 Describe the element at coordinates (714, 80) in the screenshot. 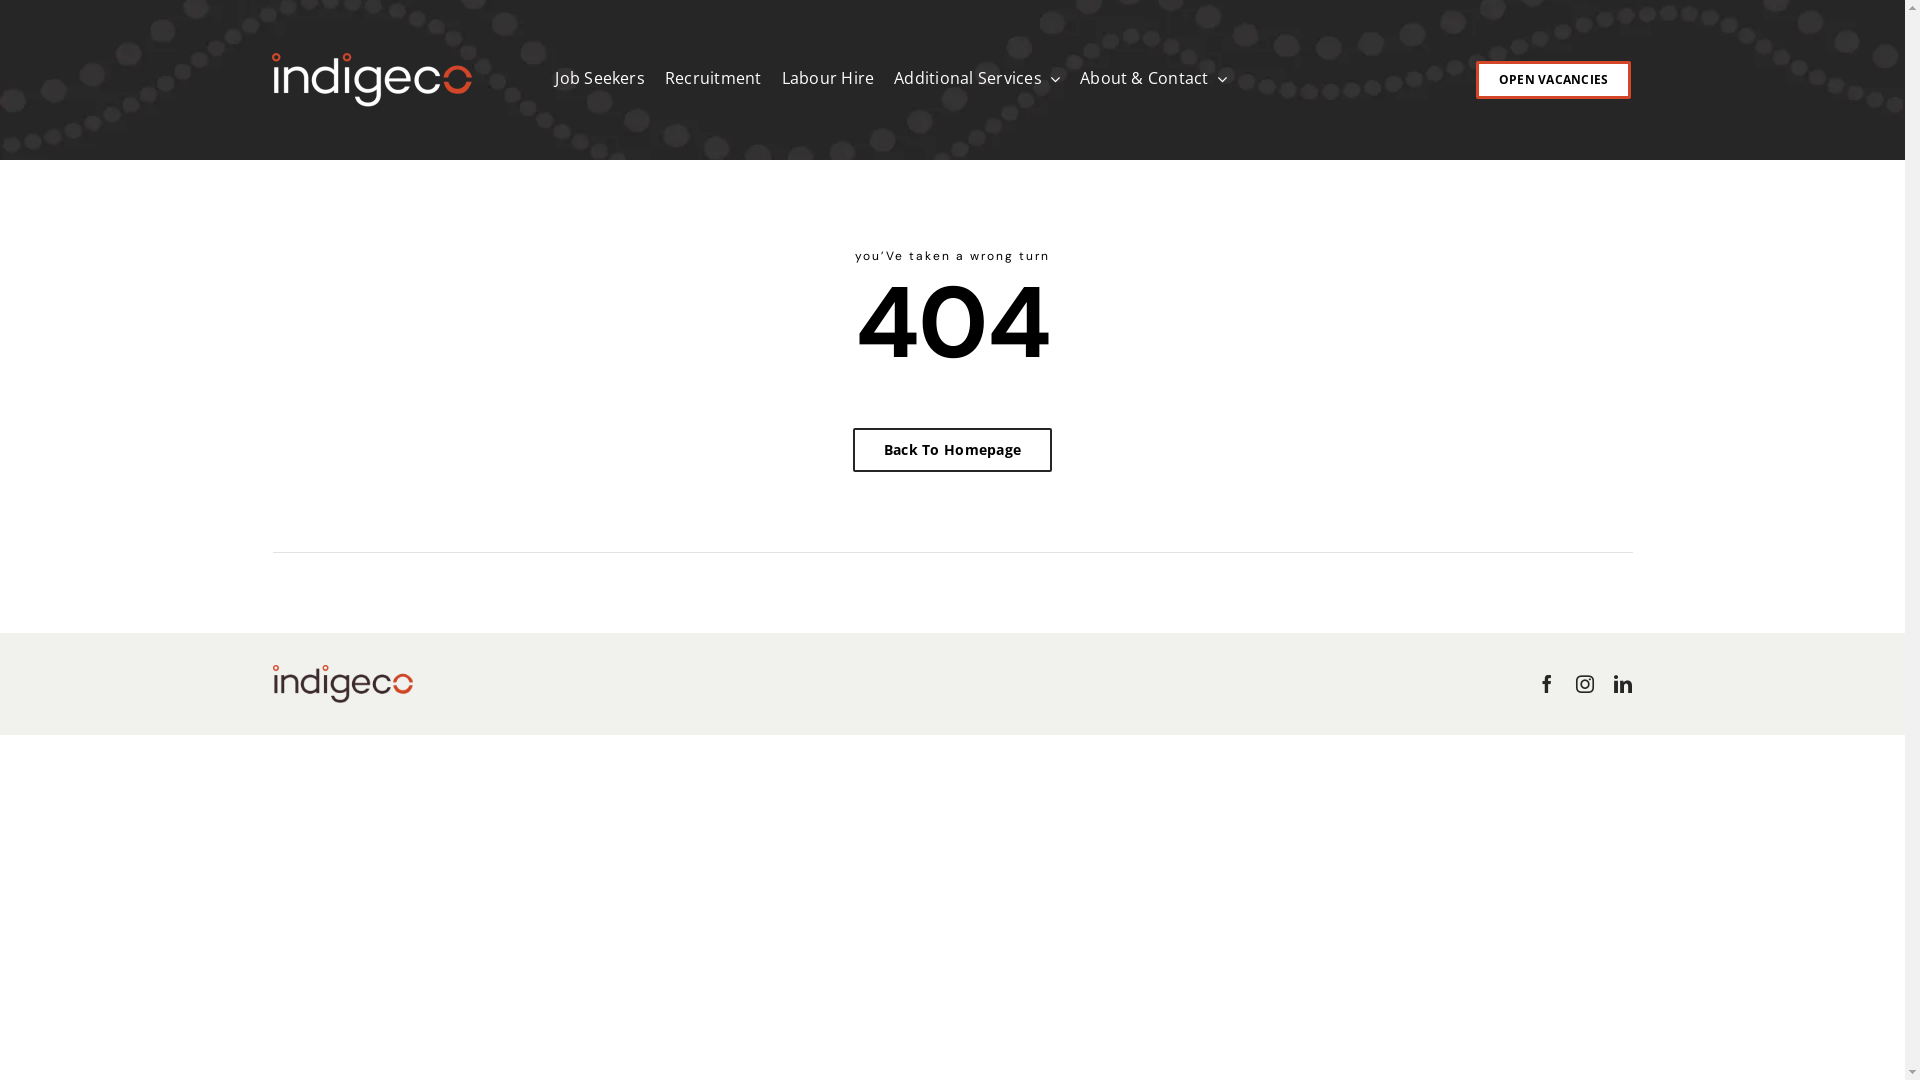

I see `Recruitment` at that location.